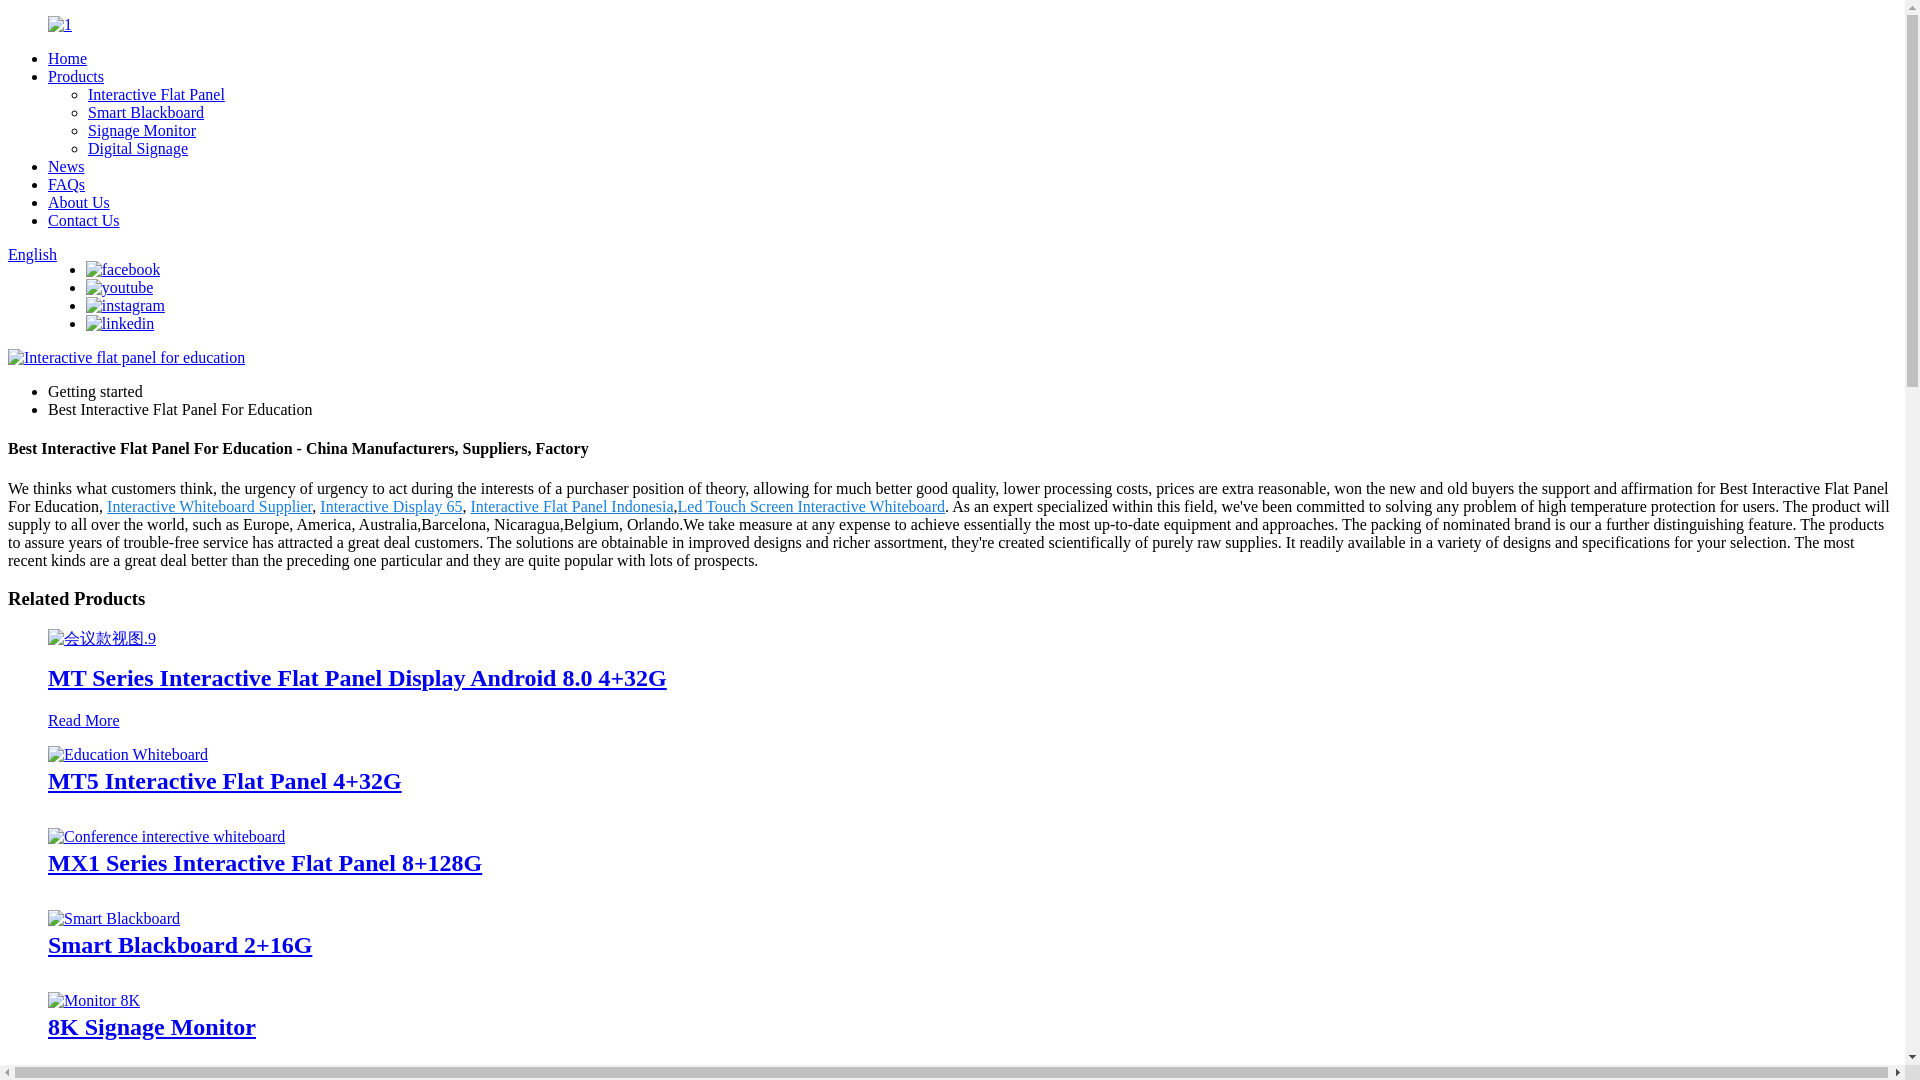 Image resolution: width=1920 pixels, height=1080 pixels. I want to click on Best Interactive Flat Panel For Education, so click(180, 408).